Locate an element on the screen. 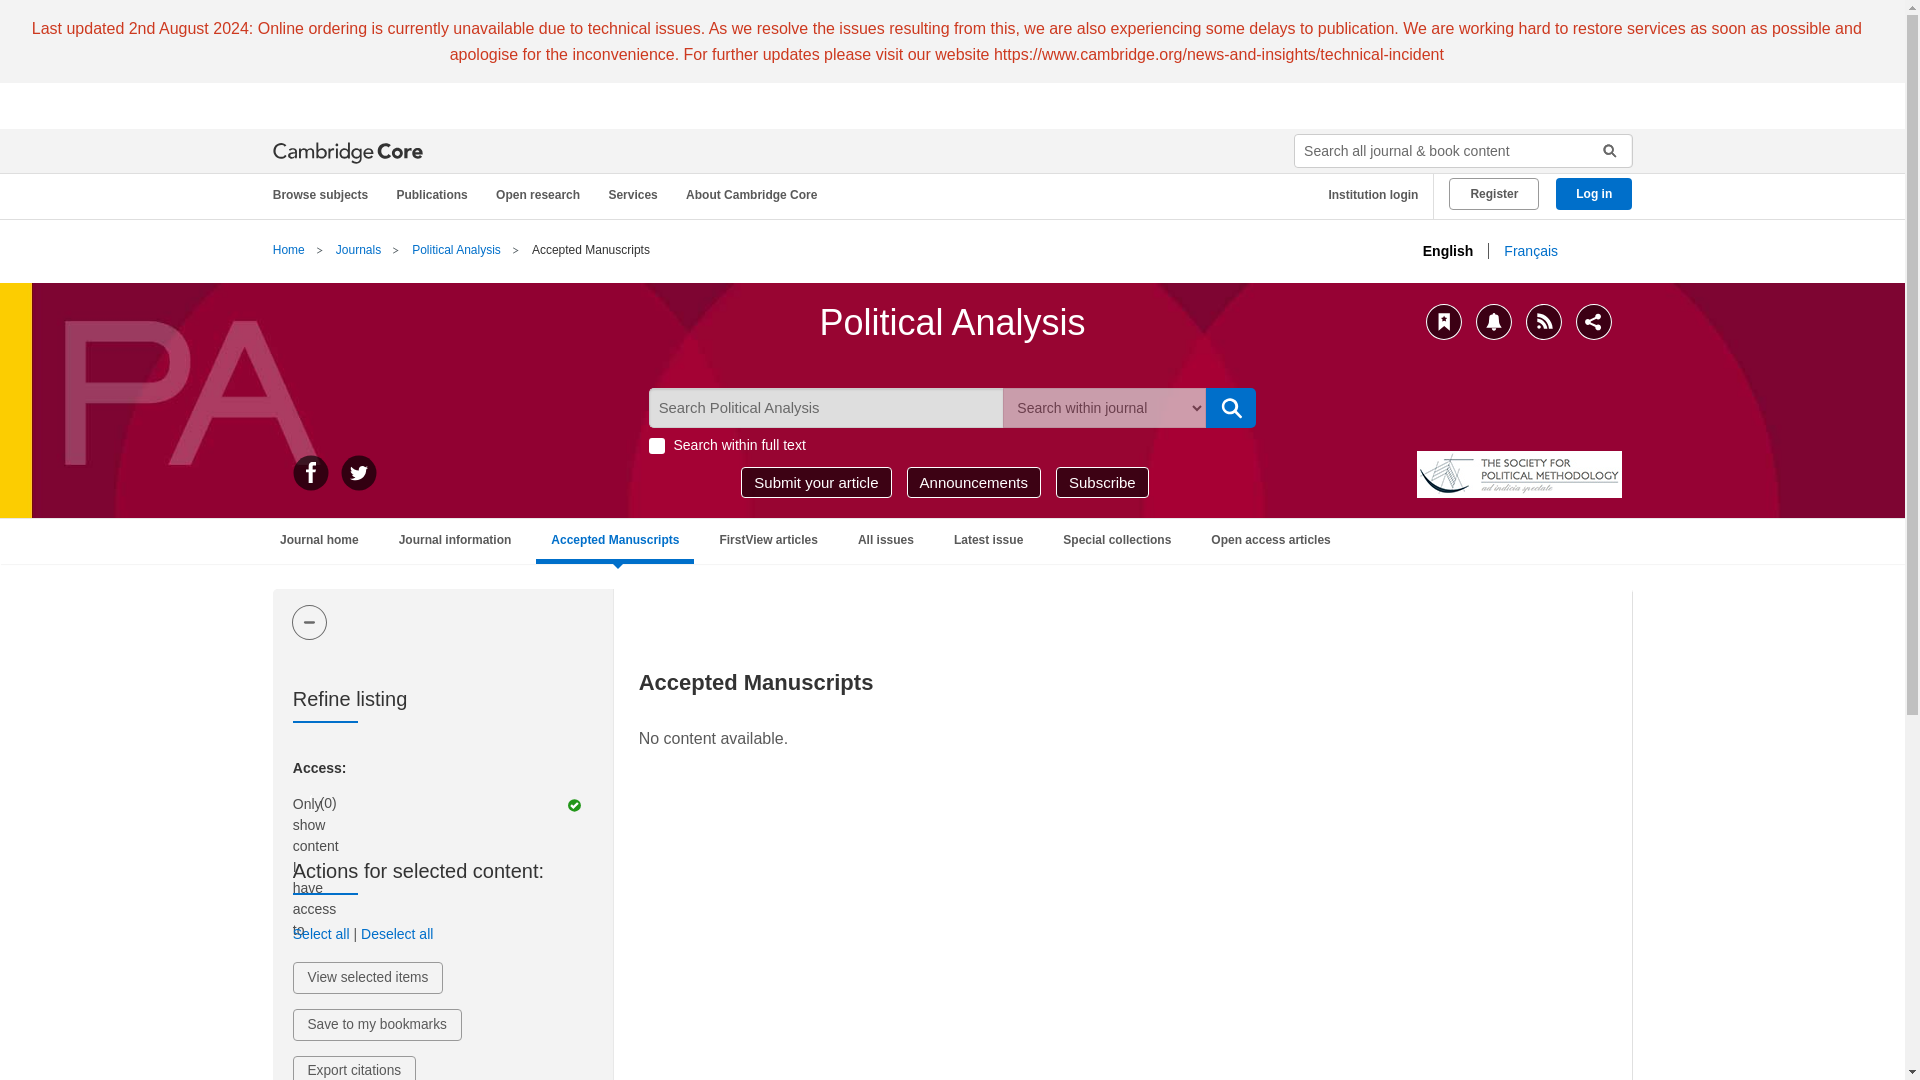 This screenshot has height=1080, width=1920. Institution login is located at coordinates (1366, 195).